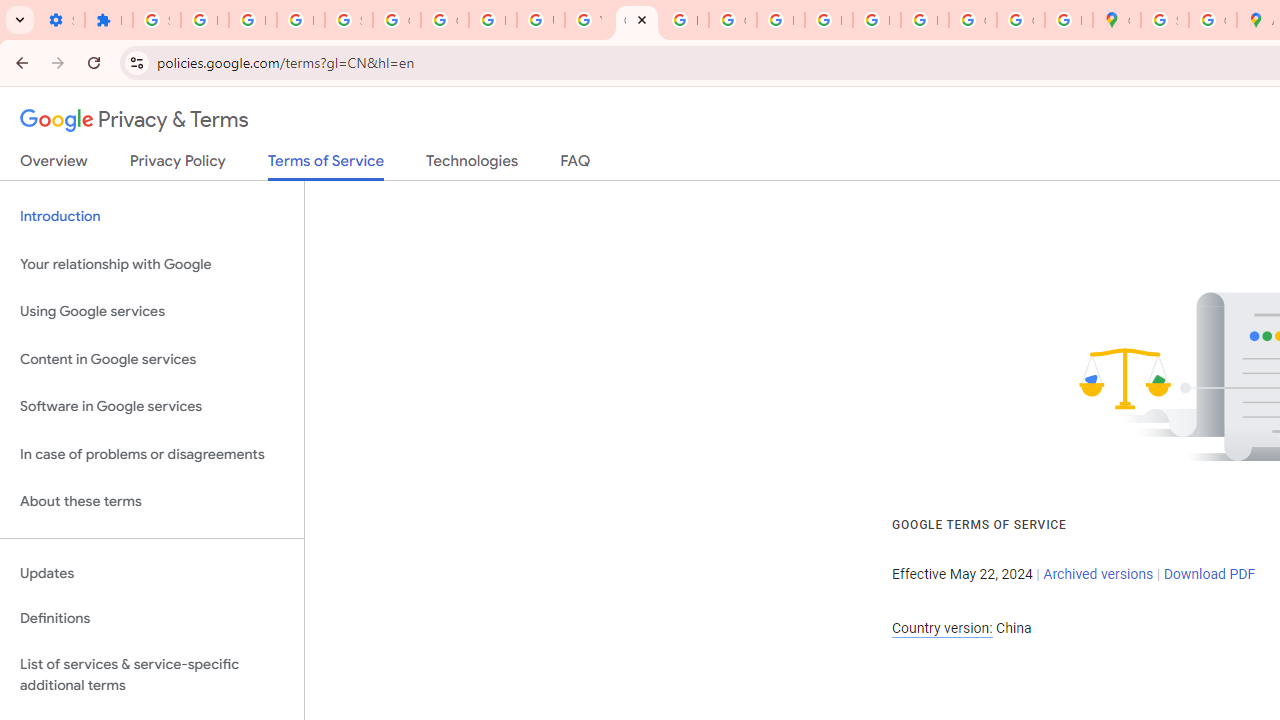 The image size is (1280, 720). I want to click on Sign in - Google Accounts, so click(156, 20).